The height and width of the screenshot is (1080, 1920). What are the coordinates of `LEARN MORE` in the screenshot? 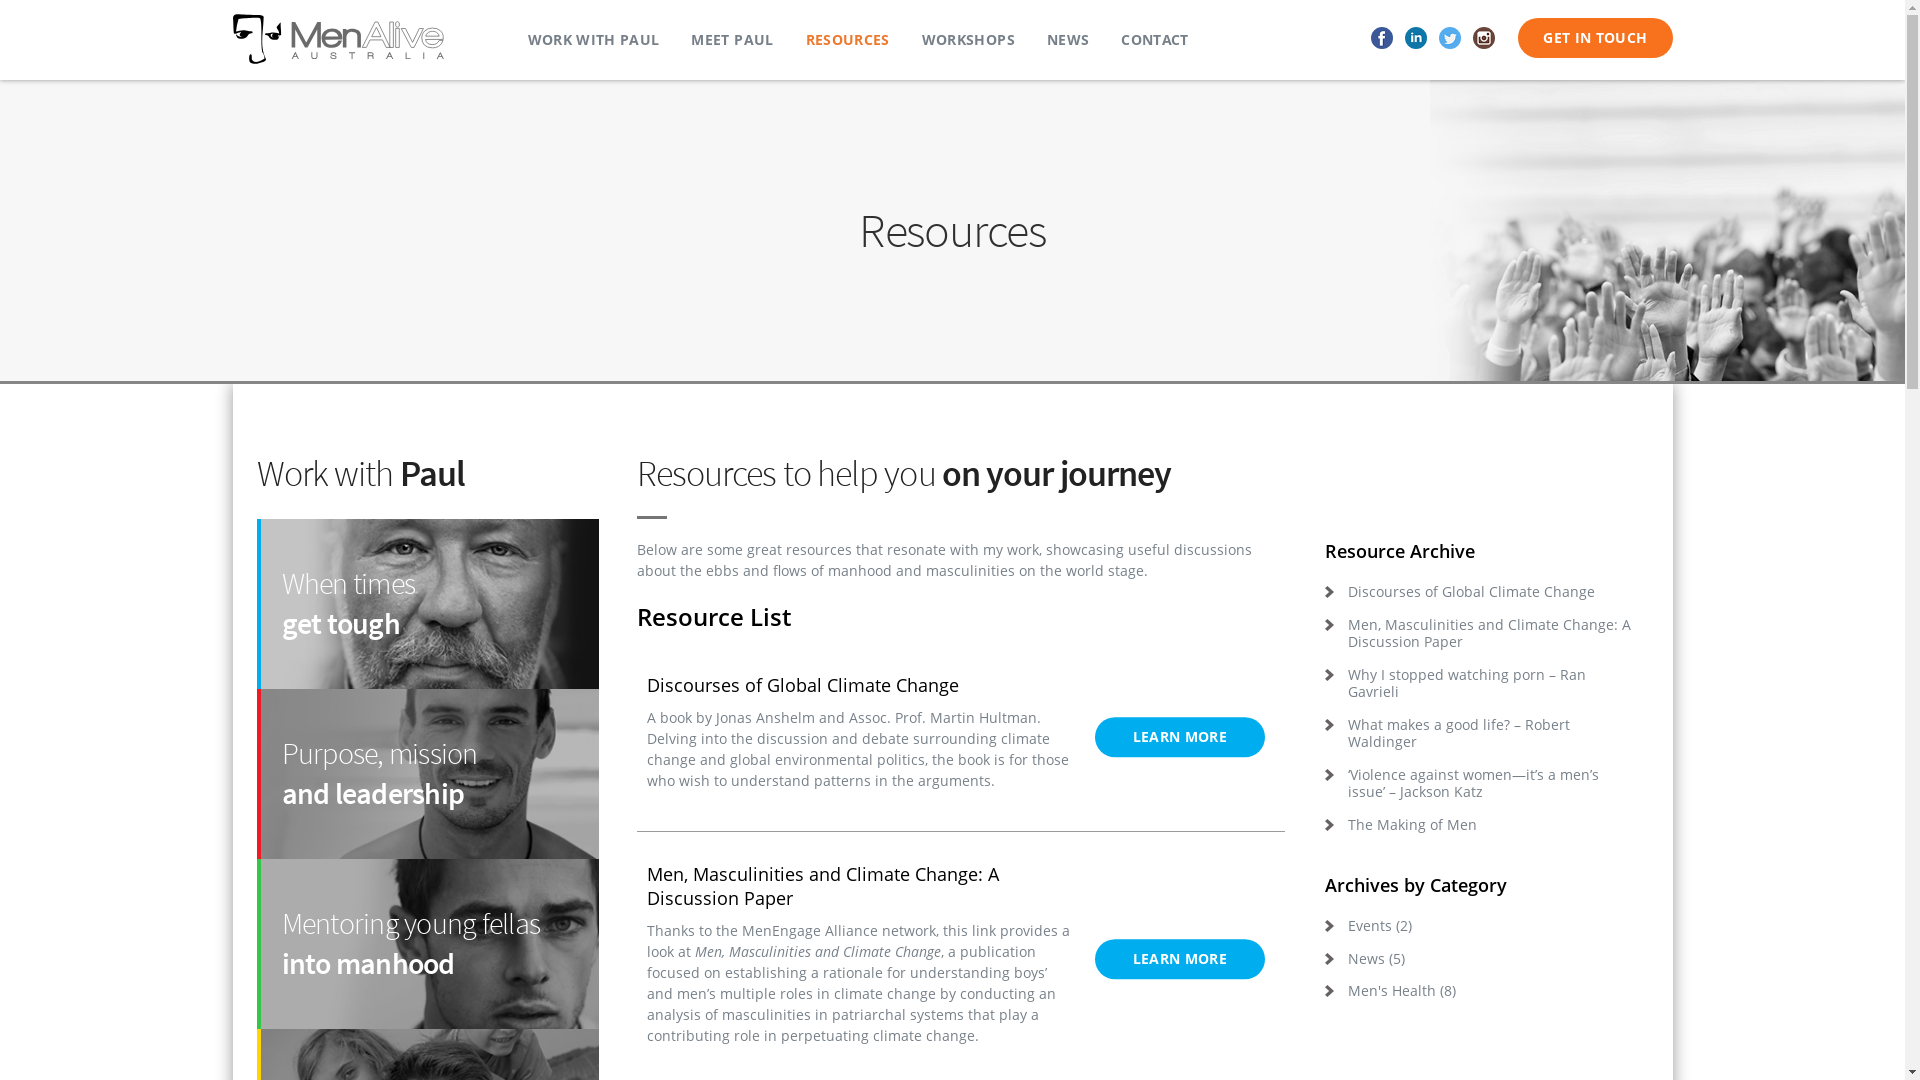 It's located at (1180, 737).